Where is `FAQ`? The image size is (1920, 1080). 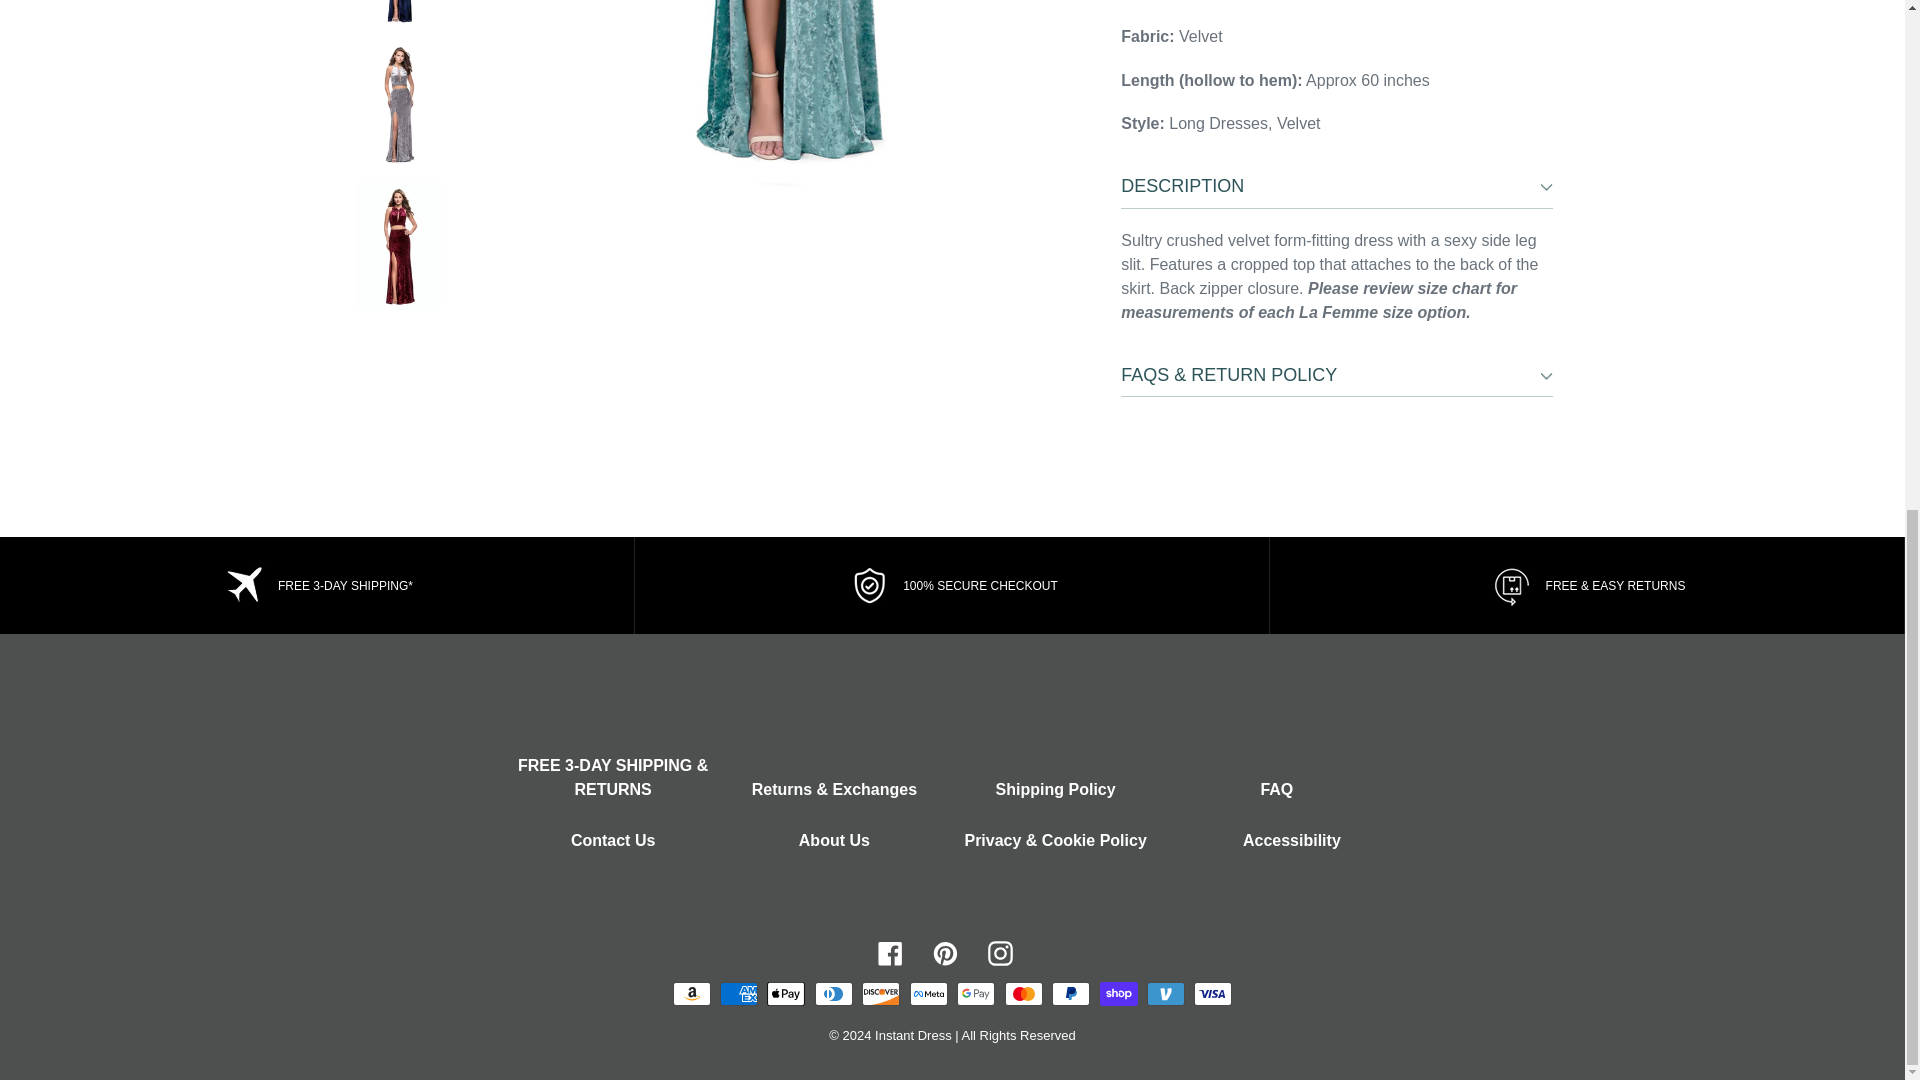 FAQ is located at coordinates (1276, 789).